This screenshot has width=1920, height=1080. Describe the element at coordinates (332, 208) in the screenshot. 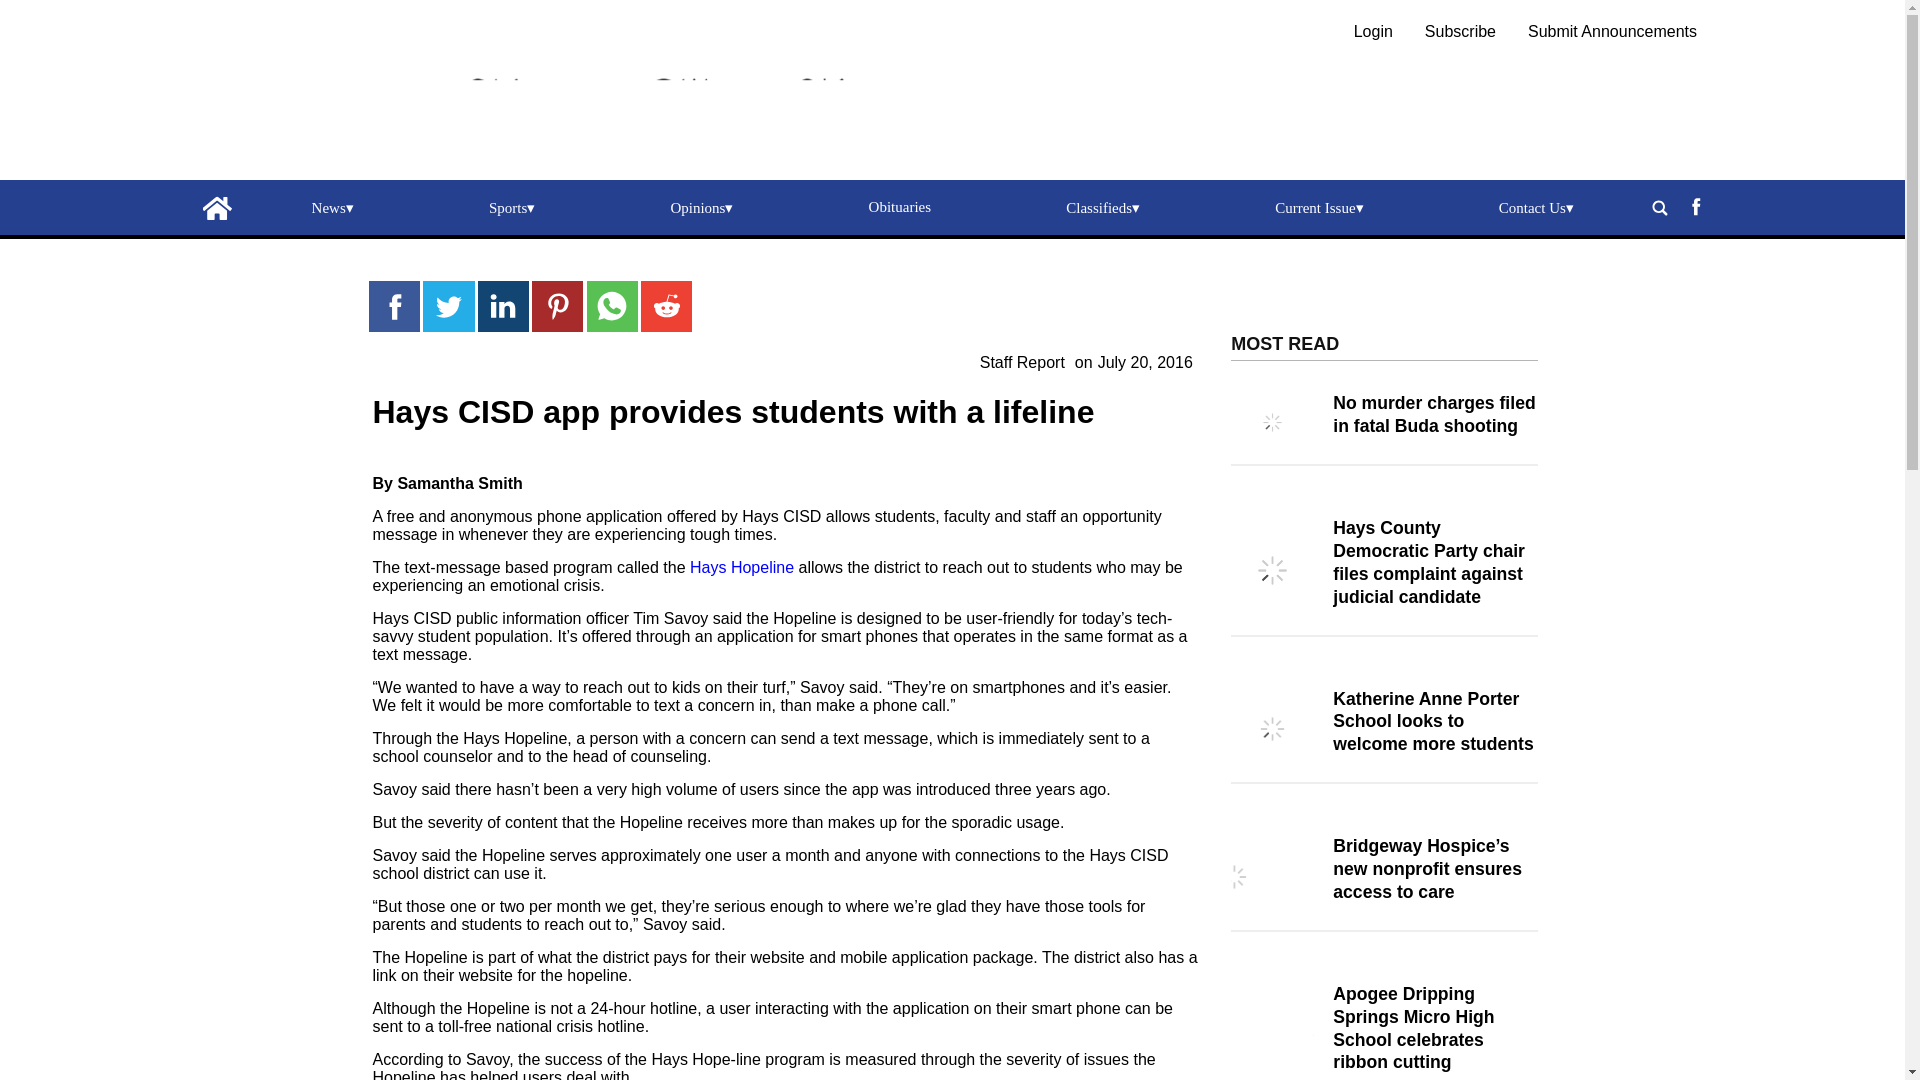

I see `News` at that location.